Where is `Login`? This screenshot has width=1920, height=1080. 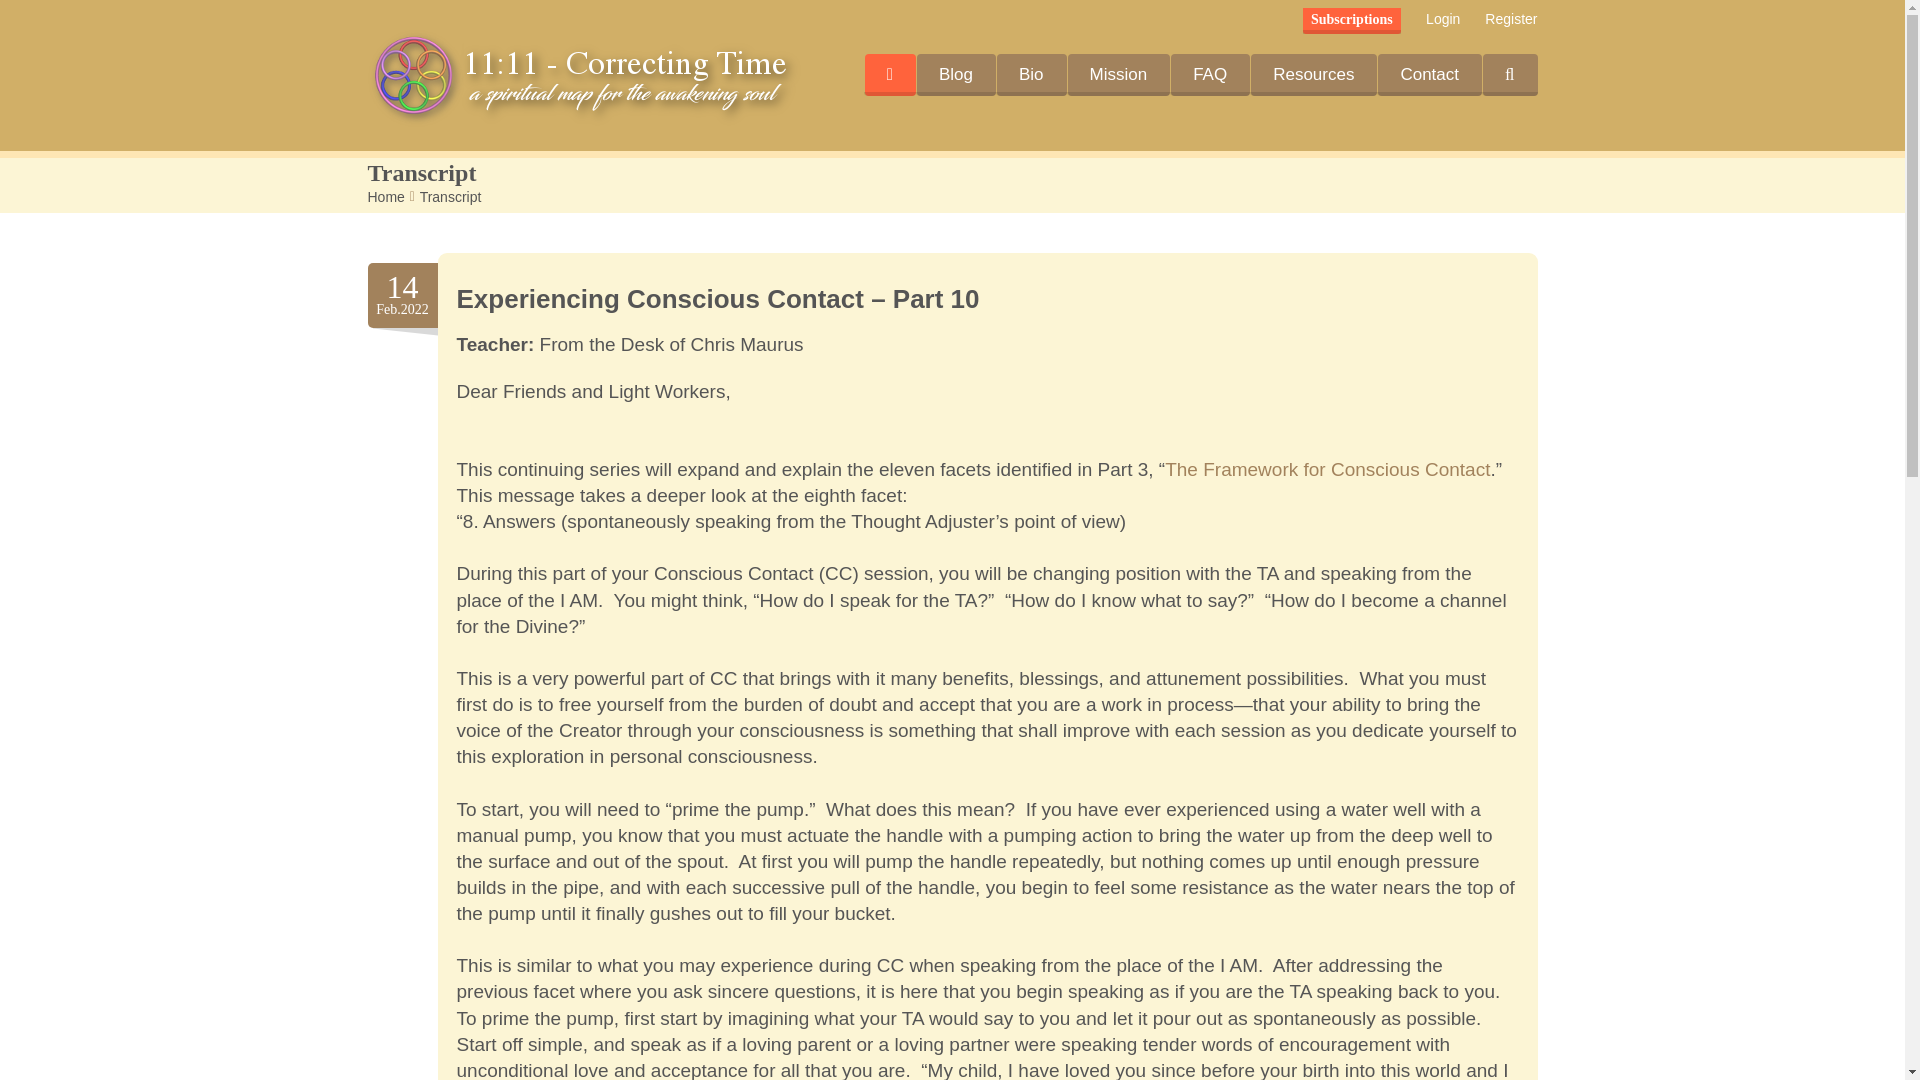
Login is located at coordinates (1442, 18).